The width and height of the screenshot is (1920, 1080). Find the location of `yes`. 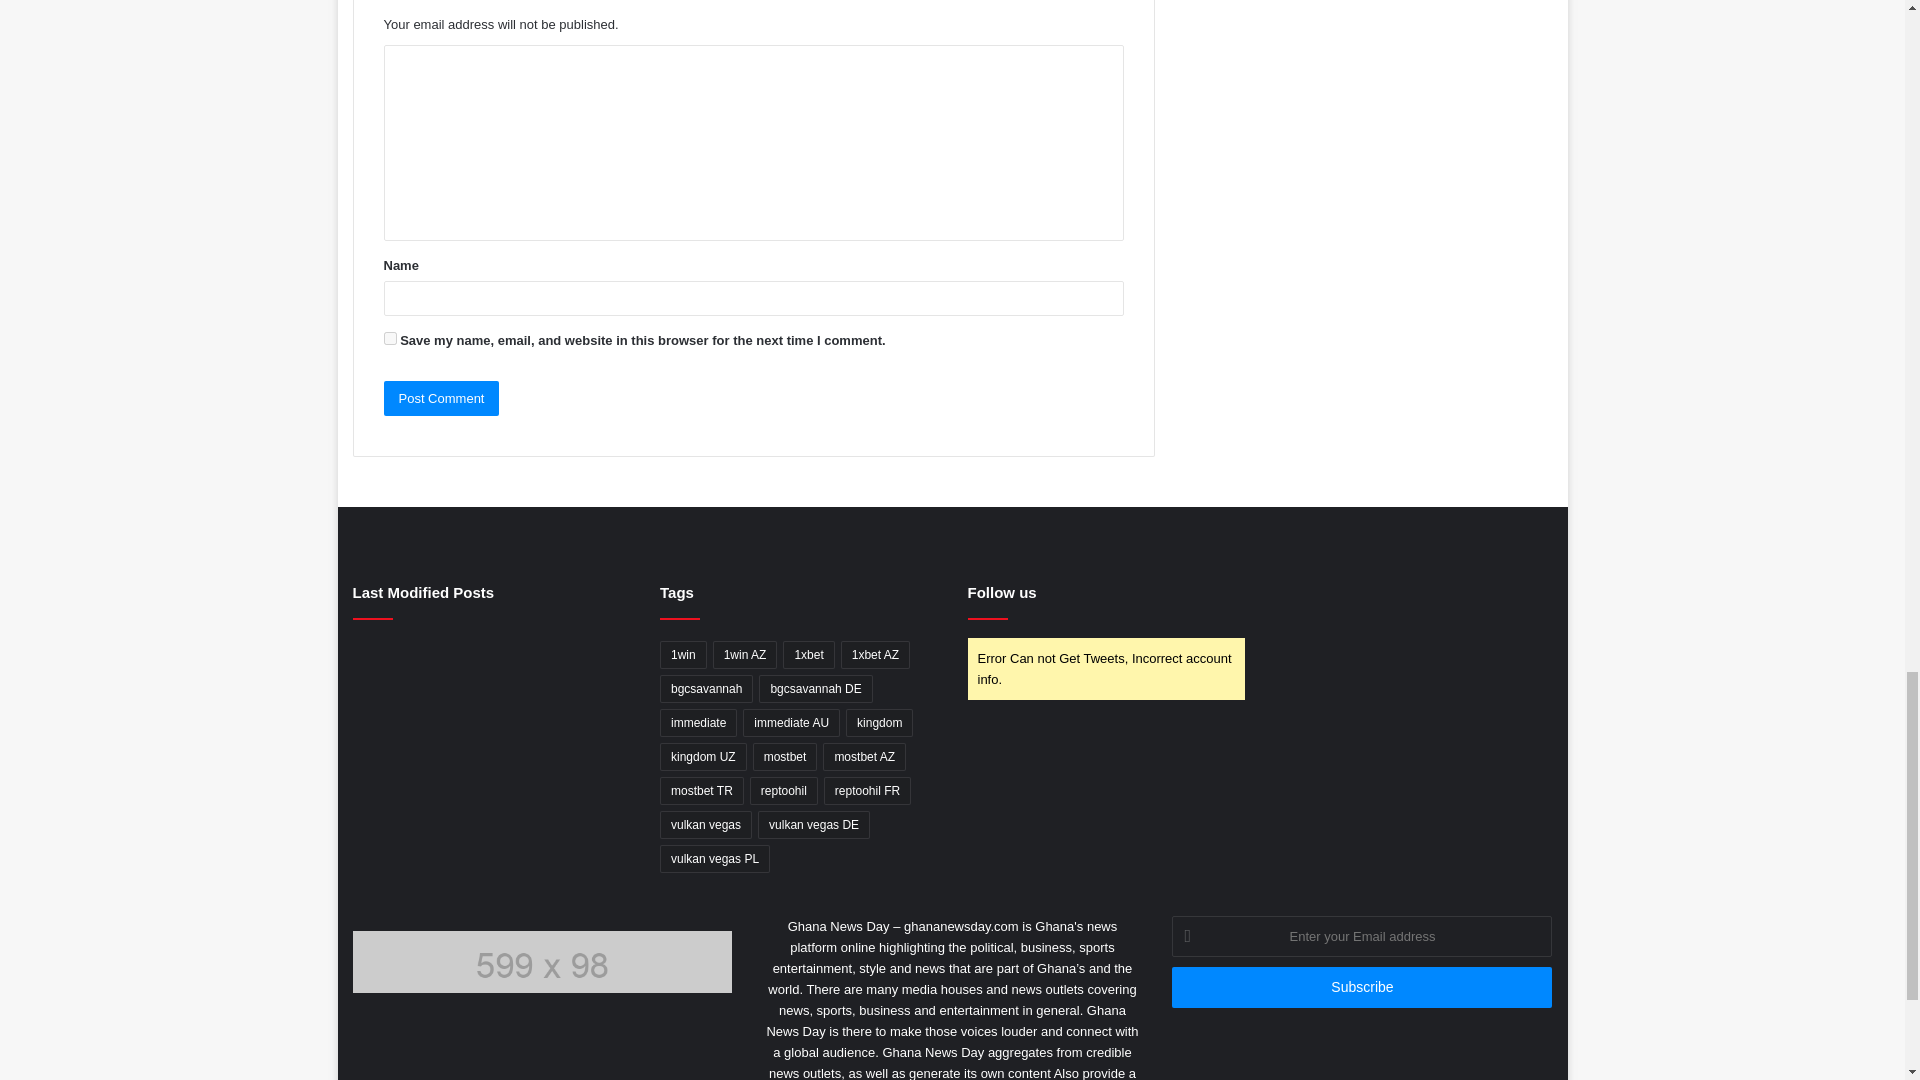

yes is located at coordinates (390, 338).